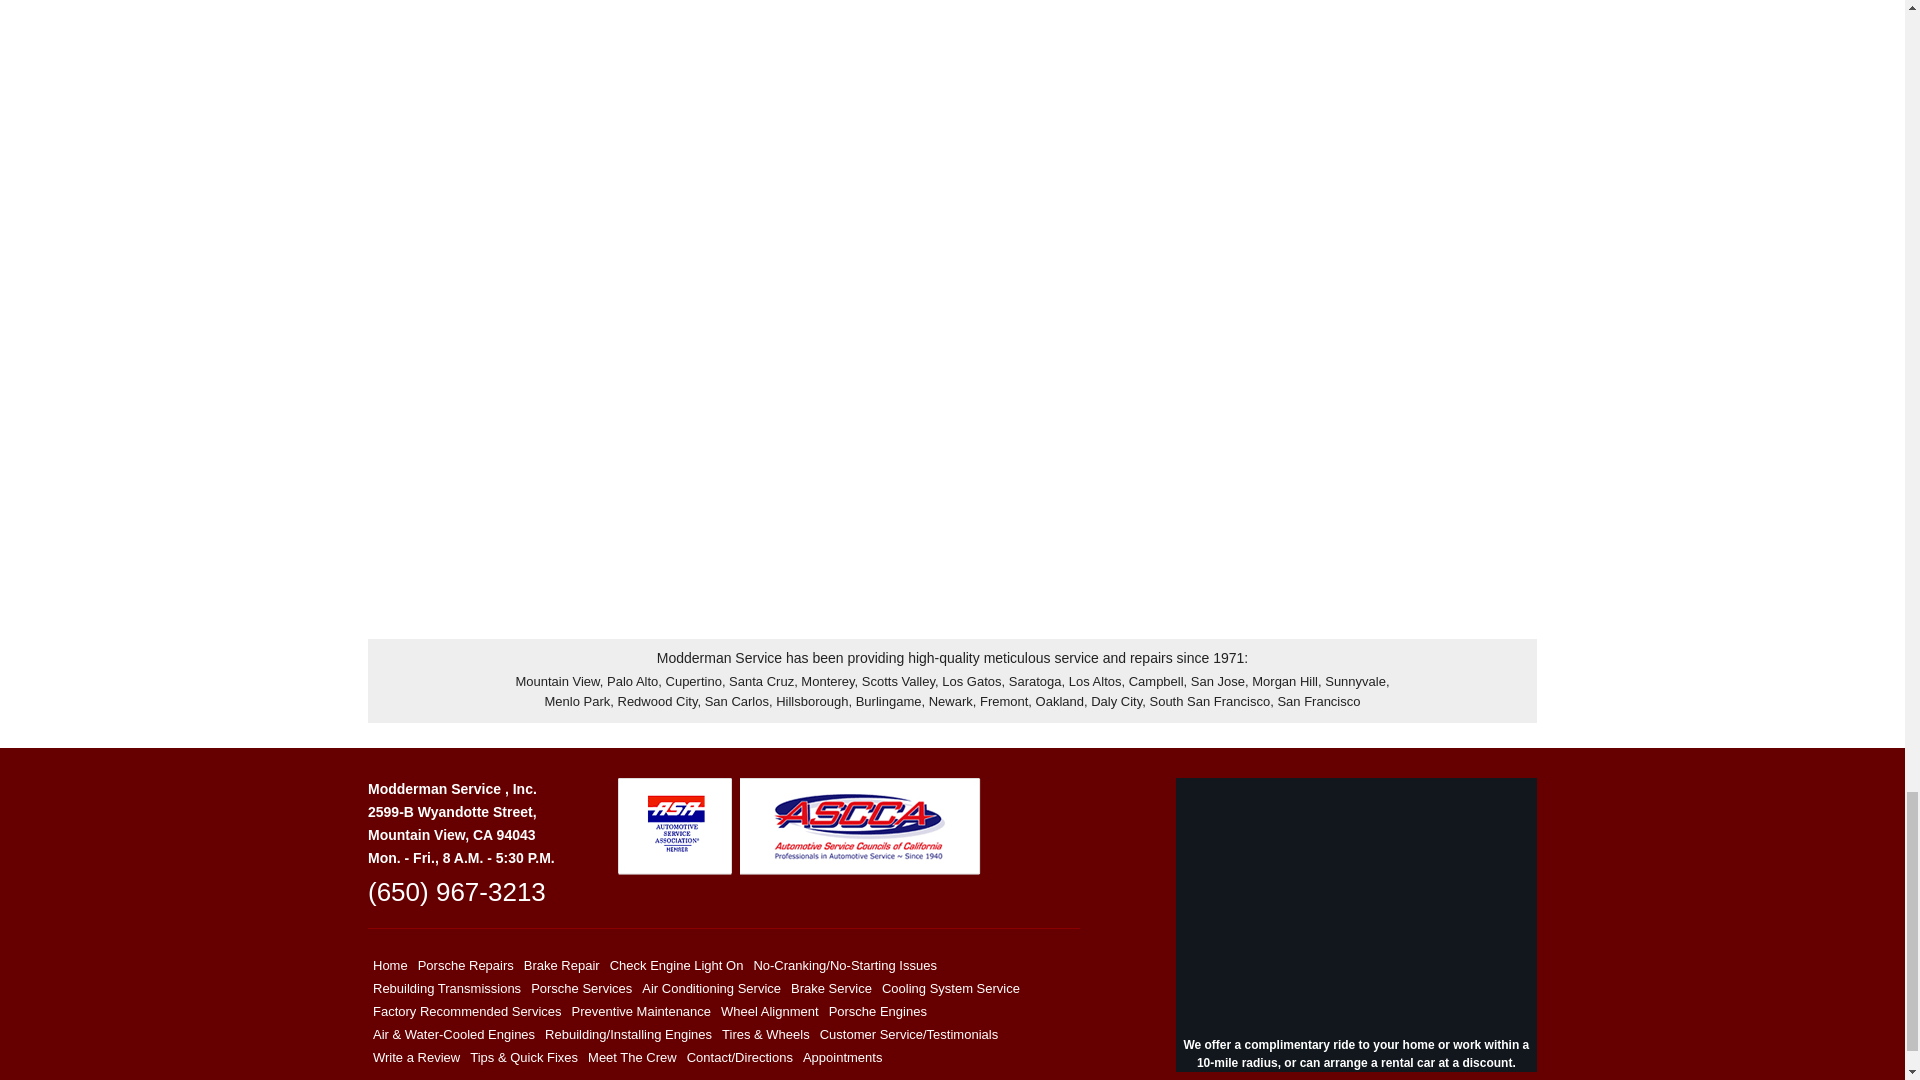  What do you see at coordinates (447, 988) in the screenshot?
I see `Rebuilding Transmissions` at bounding box center [447, 988].